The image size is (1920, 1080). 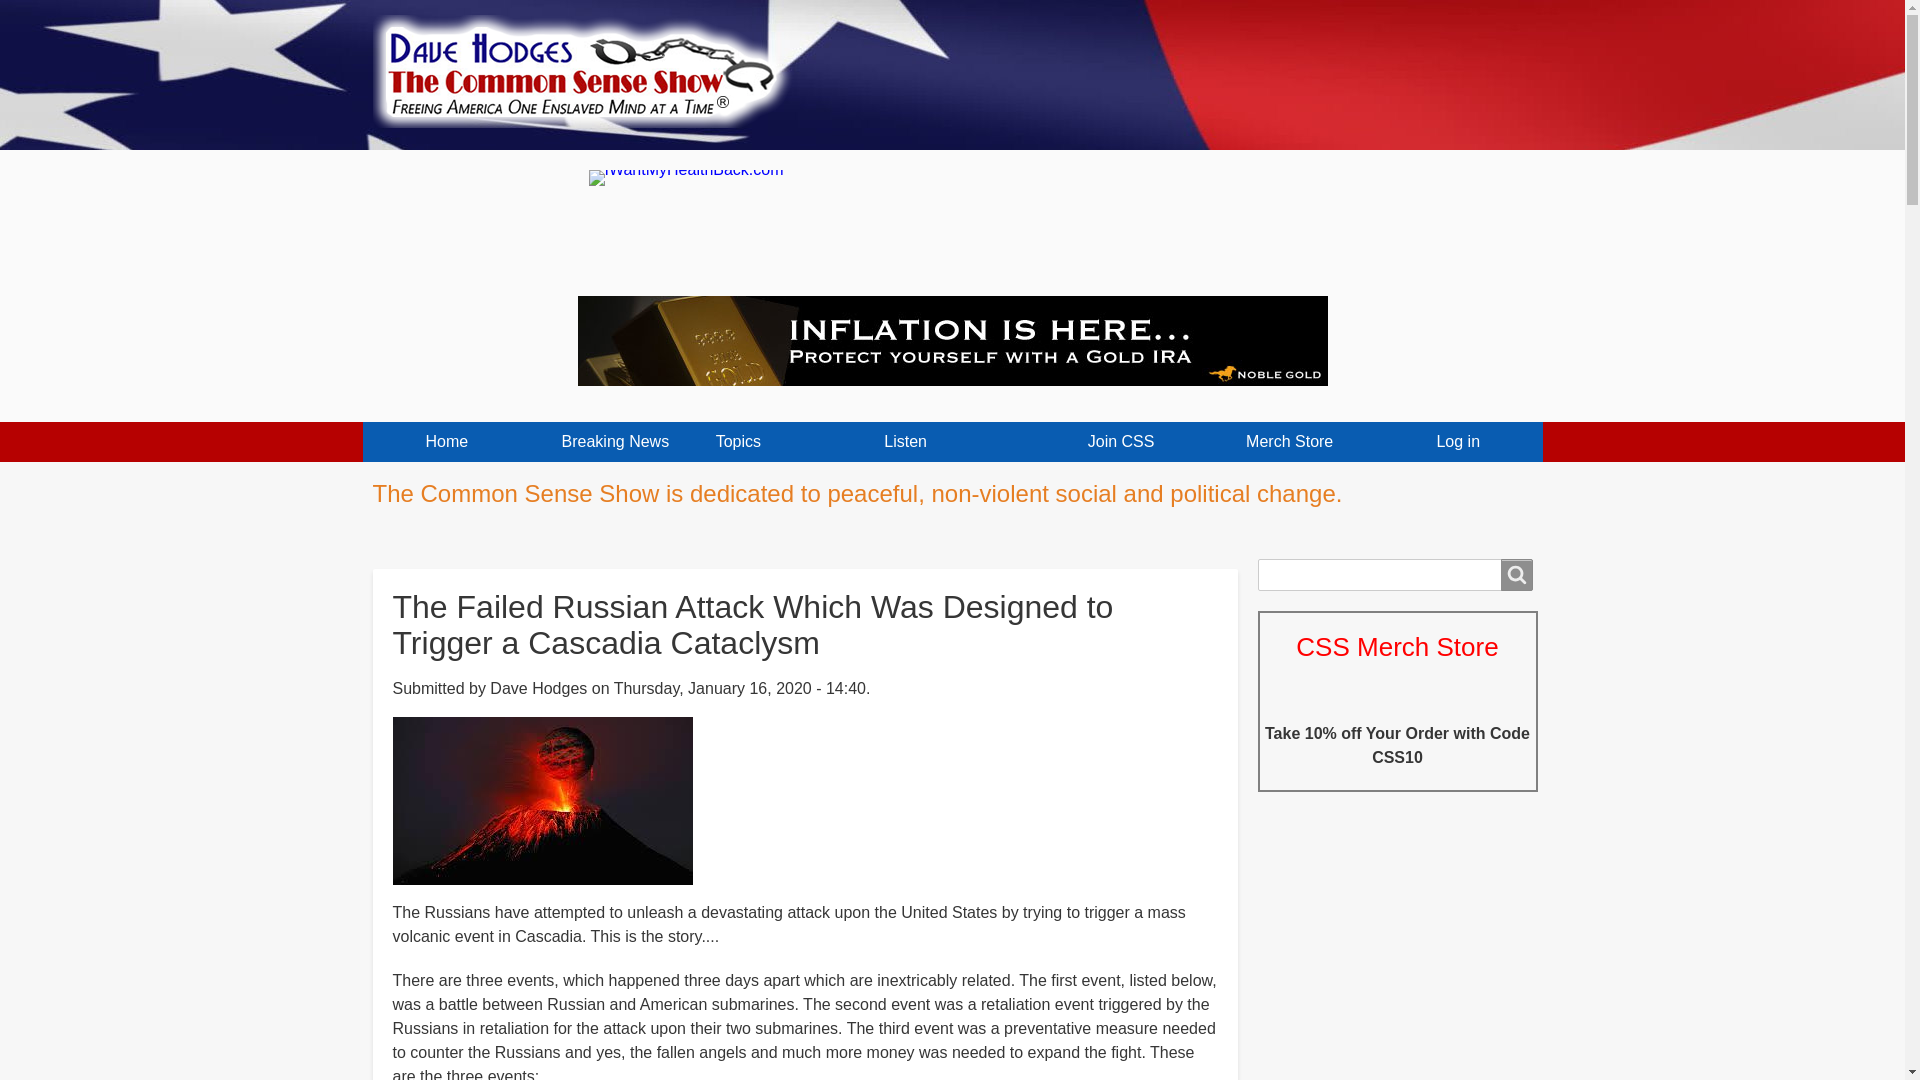 What do you see at coordinates (590, 64) in the screenshot?
I see `Home` at bounding box center [590, 64].